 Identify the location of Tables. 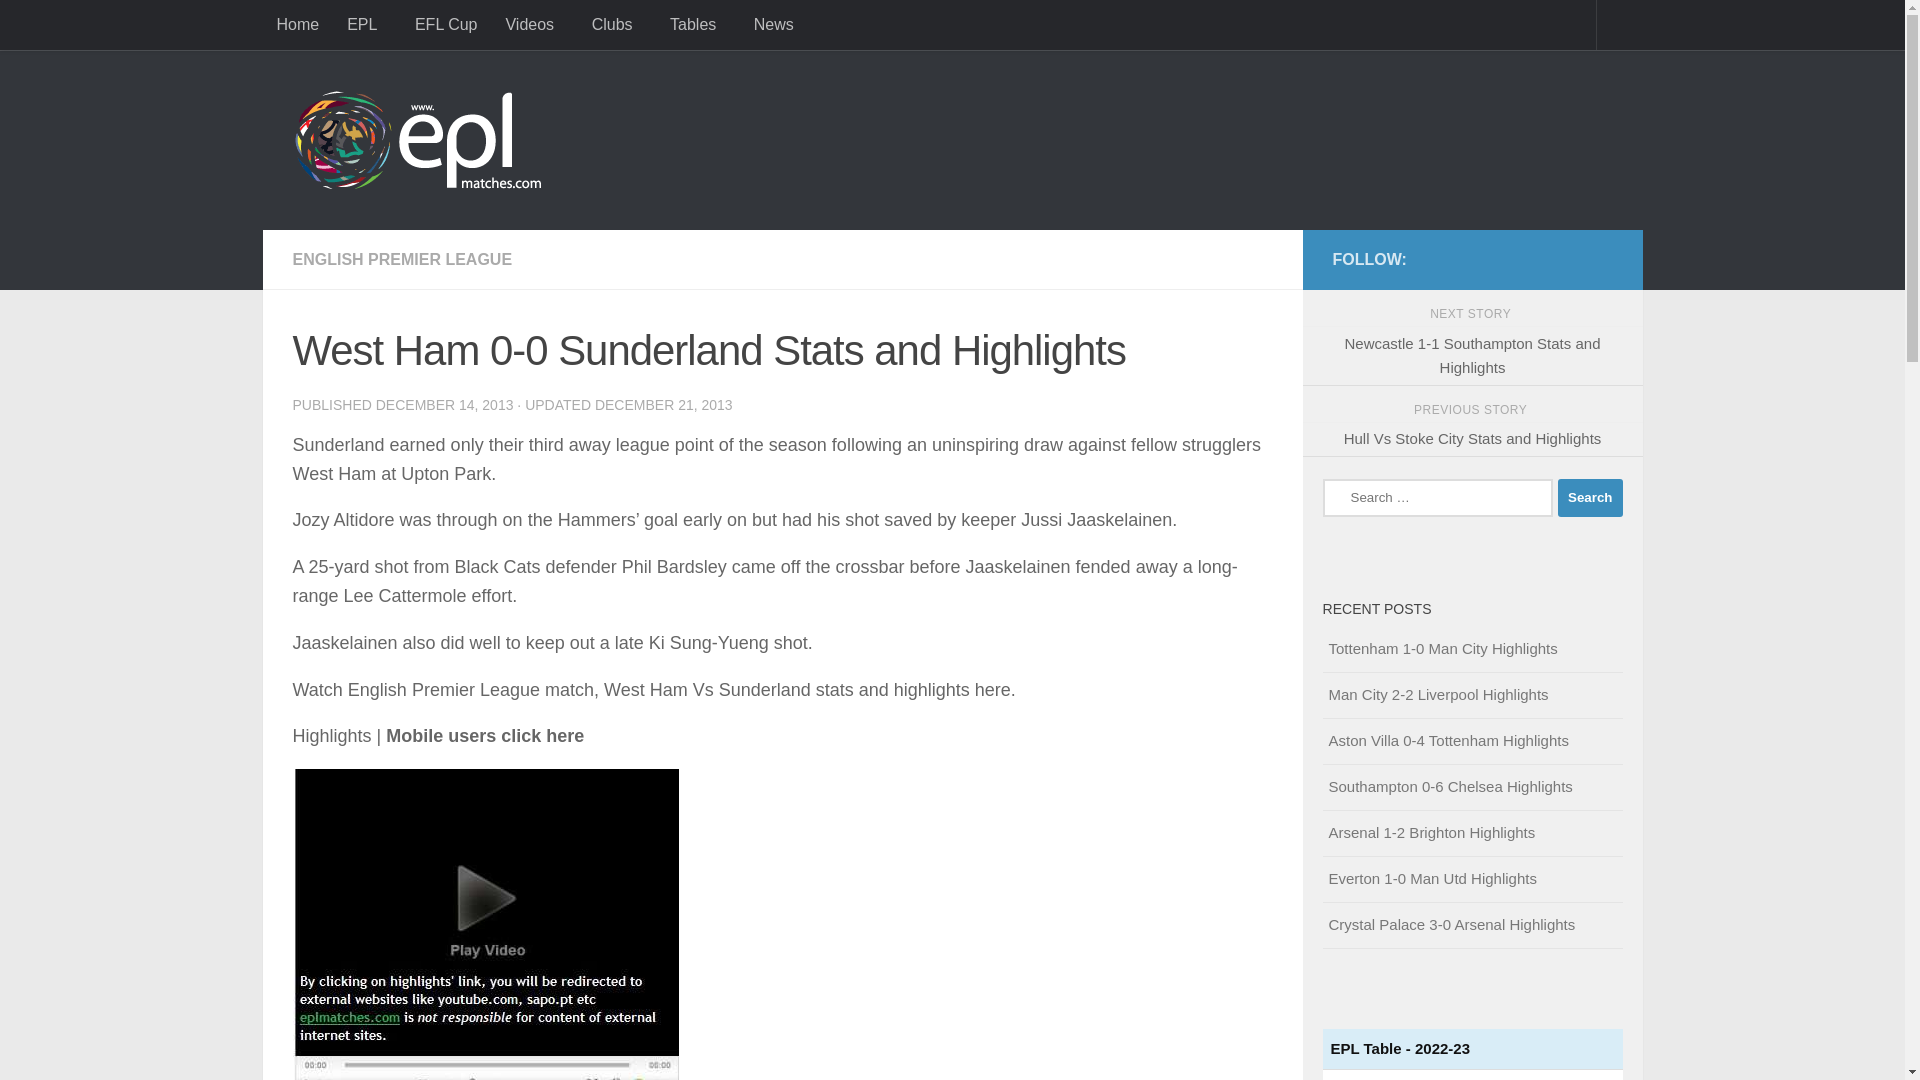
(698, 24).